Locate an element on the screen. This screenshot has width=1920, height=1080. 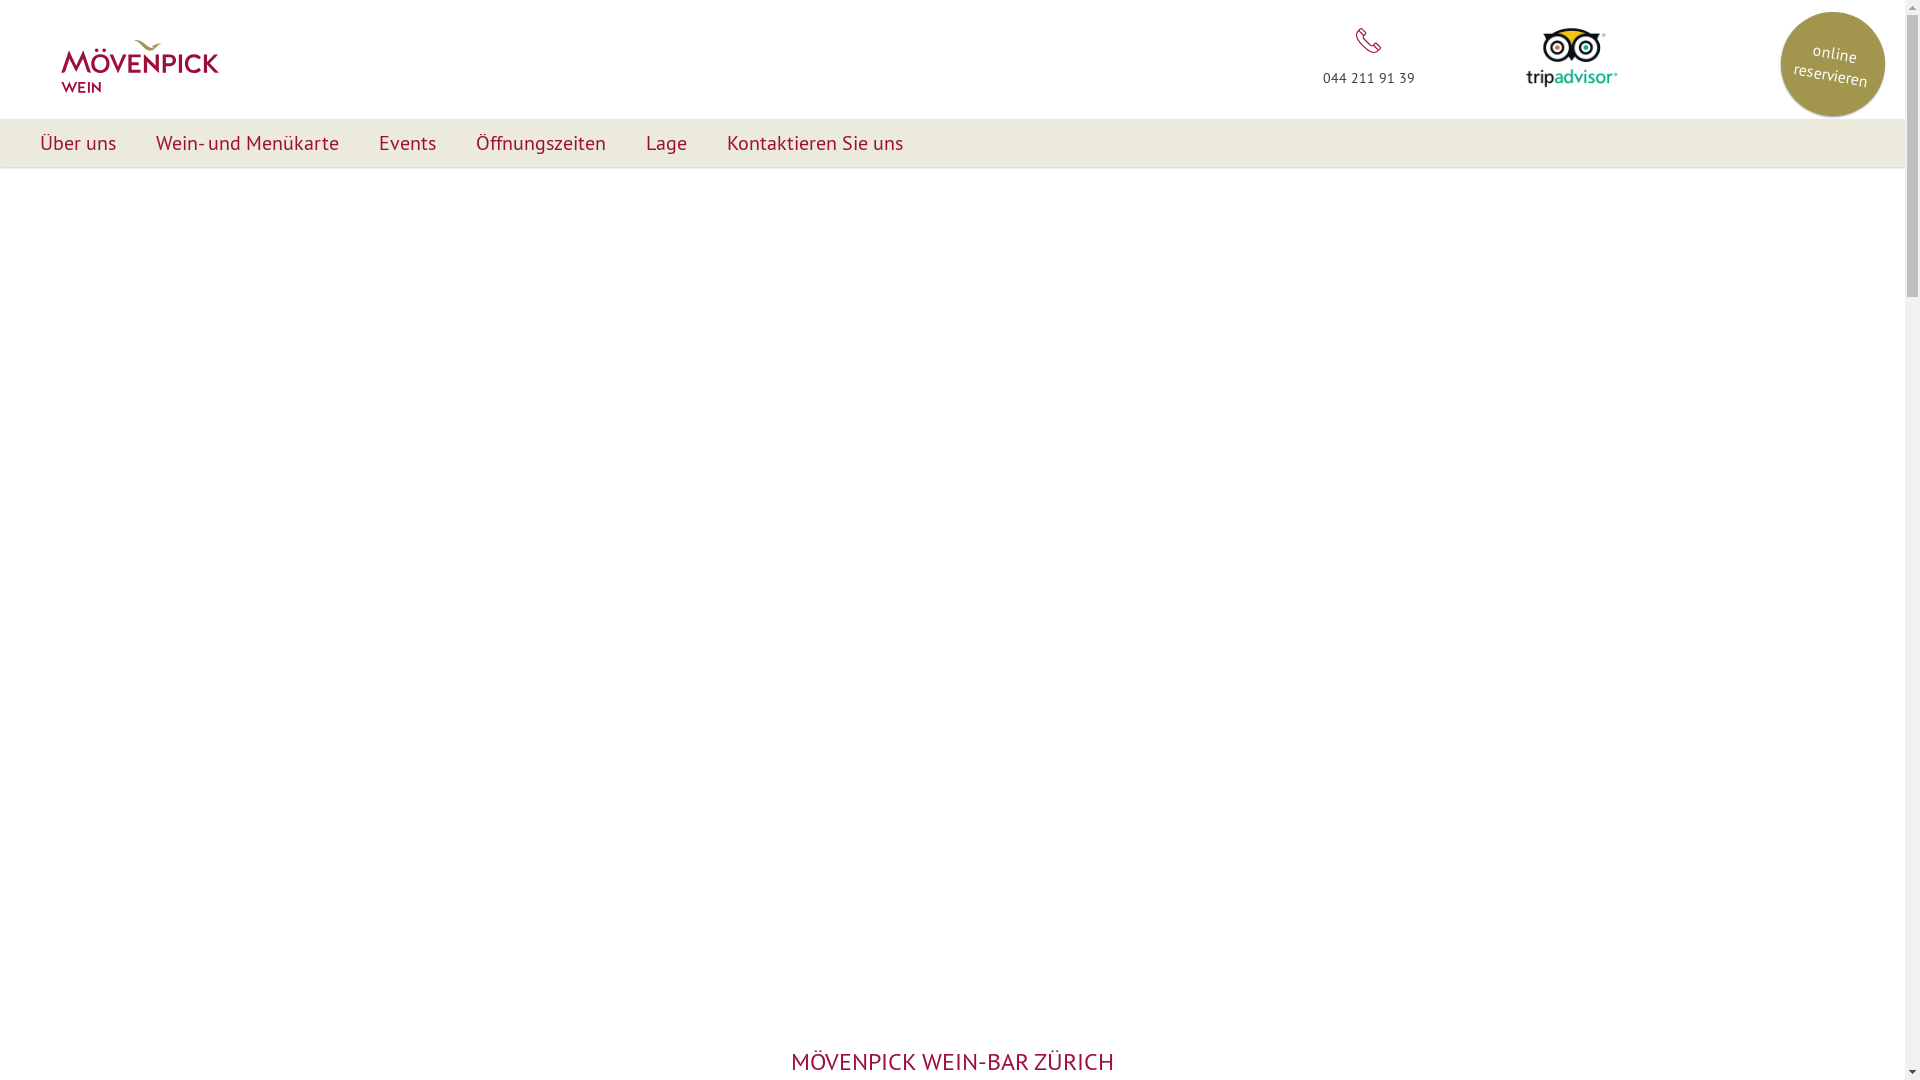
Events is located at coordinates (408, 143).